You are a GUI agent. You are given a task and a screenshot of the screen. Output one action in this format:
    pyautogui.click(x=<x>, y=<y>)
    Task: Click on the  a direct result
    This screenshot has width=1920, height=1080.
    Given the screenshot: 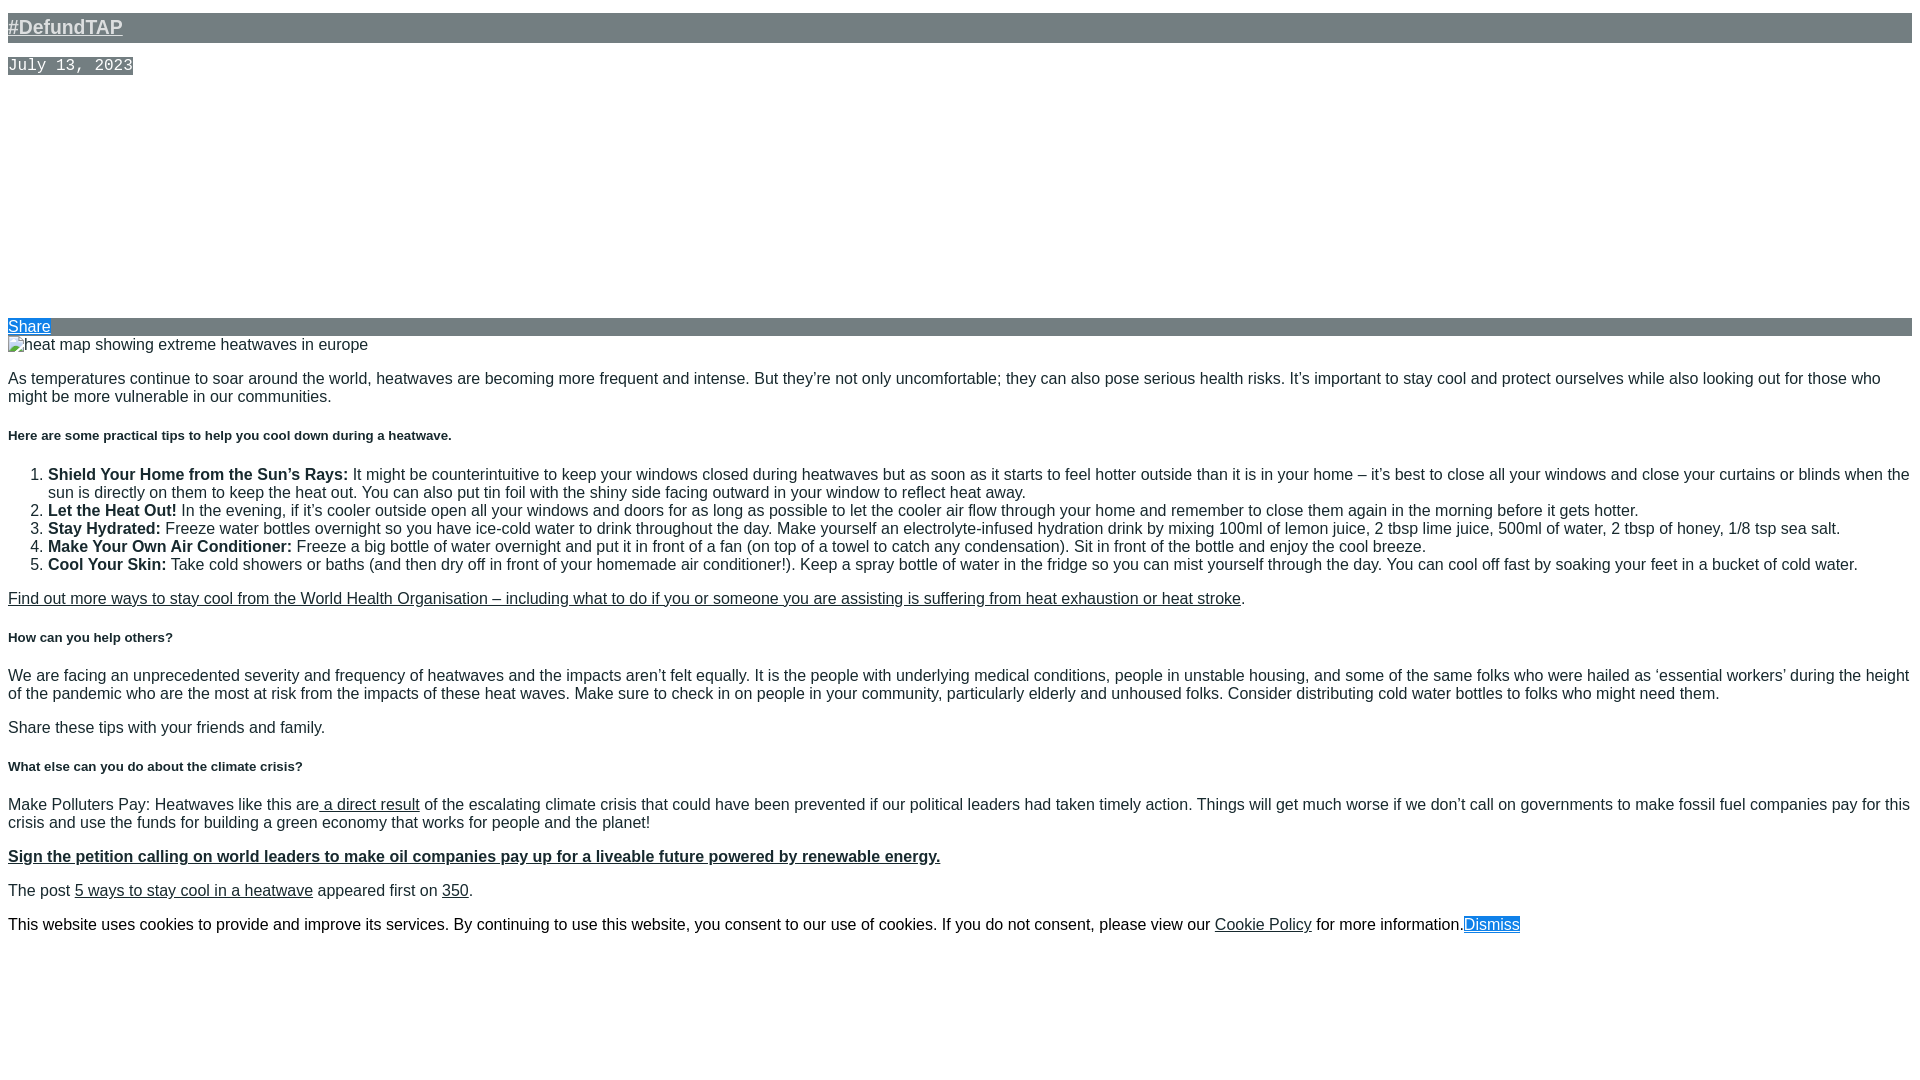 What is the action you would take?
    pyautogui.click(x=368, y=804)
    